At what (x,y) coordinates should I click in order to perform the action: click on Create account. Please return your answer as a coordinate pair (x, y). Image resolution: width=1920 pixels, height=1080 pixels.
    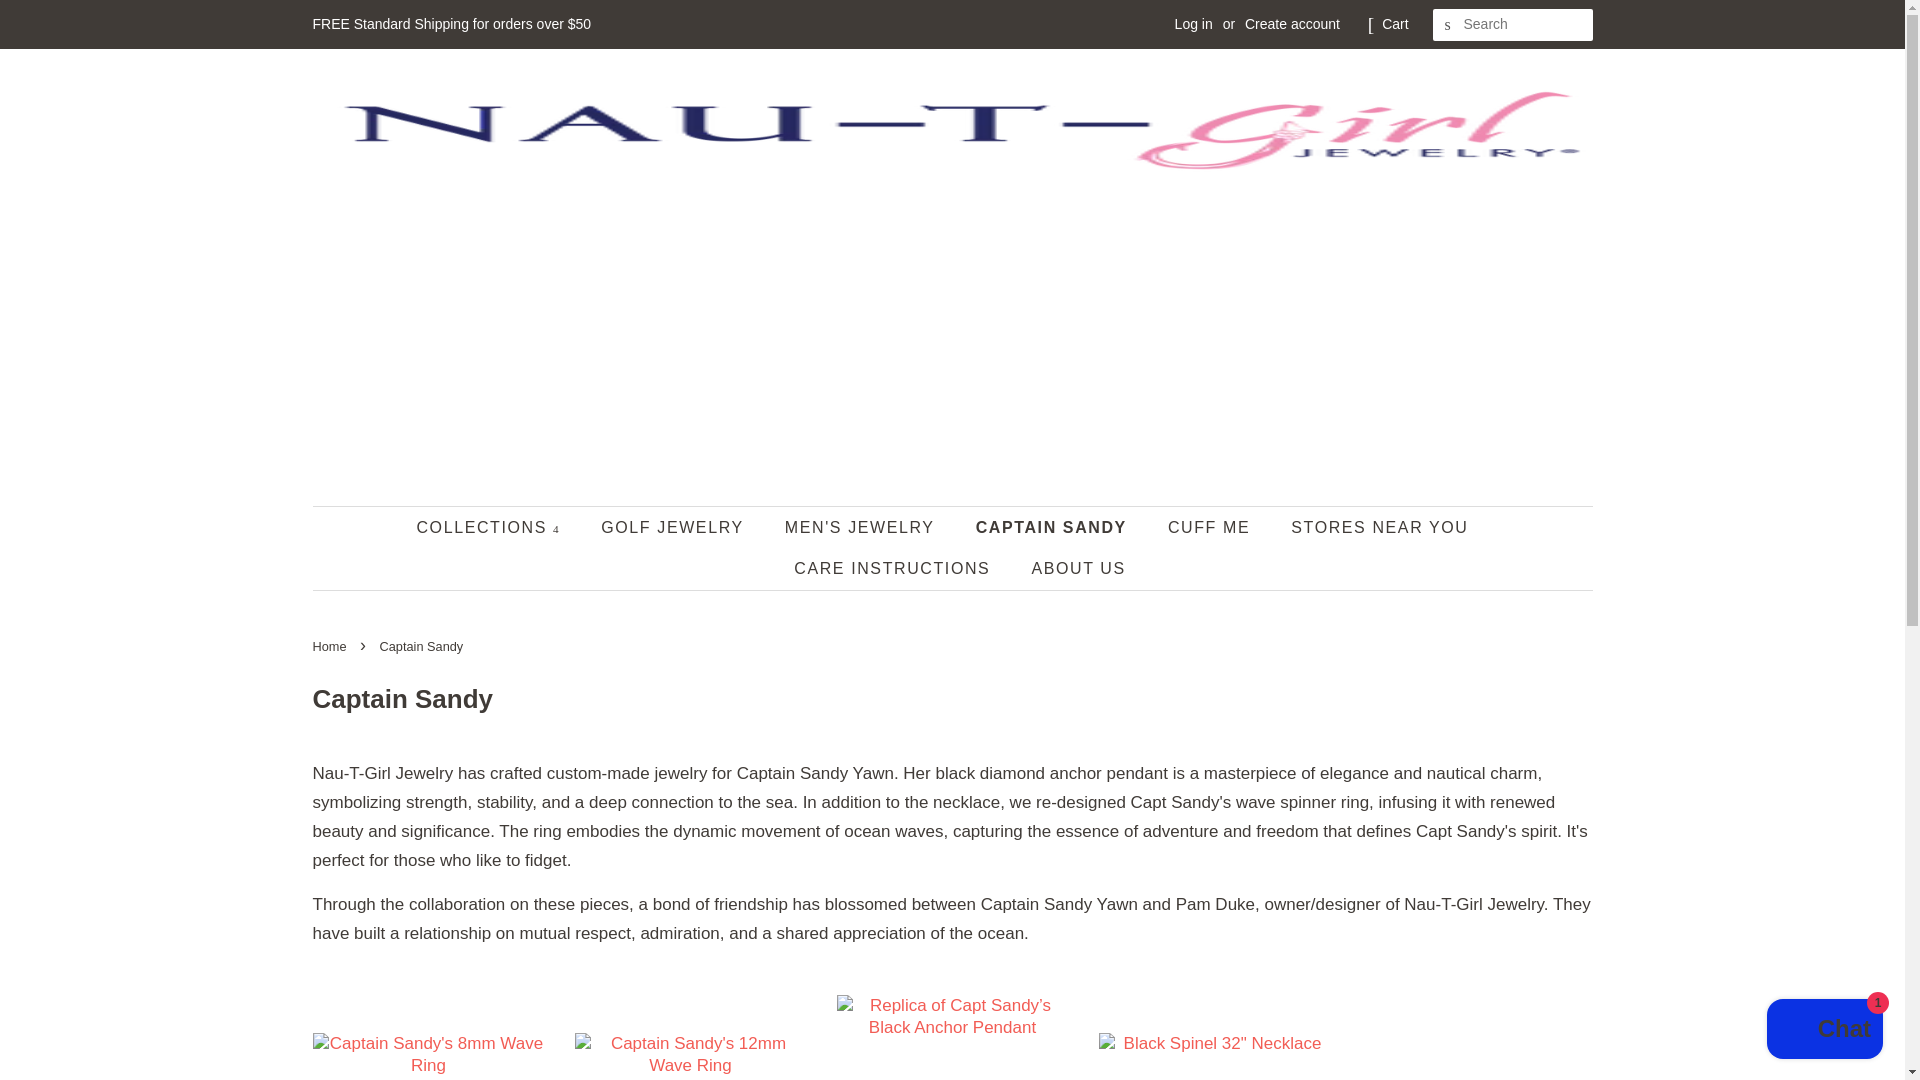
    Looking at the image, I should click on (1292, 24).